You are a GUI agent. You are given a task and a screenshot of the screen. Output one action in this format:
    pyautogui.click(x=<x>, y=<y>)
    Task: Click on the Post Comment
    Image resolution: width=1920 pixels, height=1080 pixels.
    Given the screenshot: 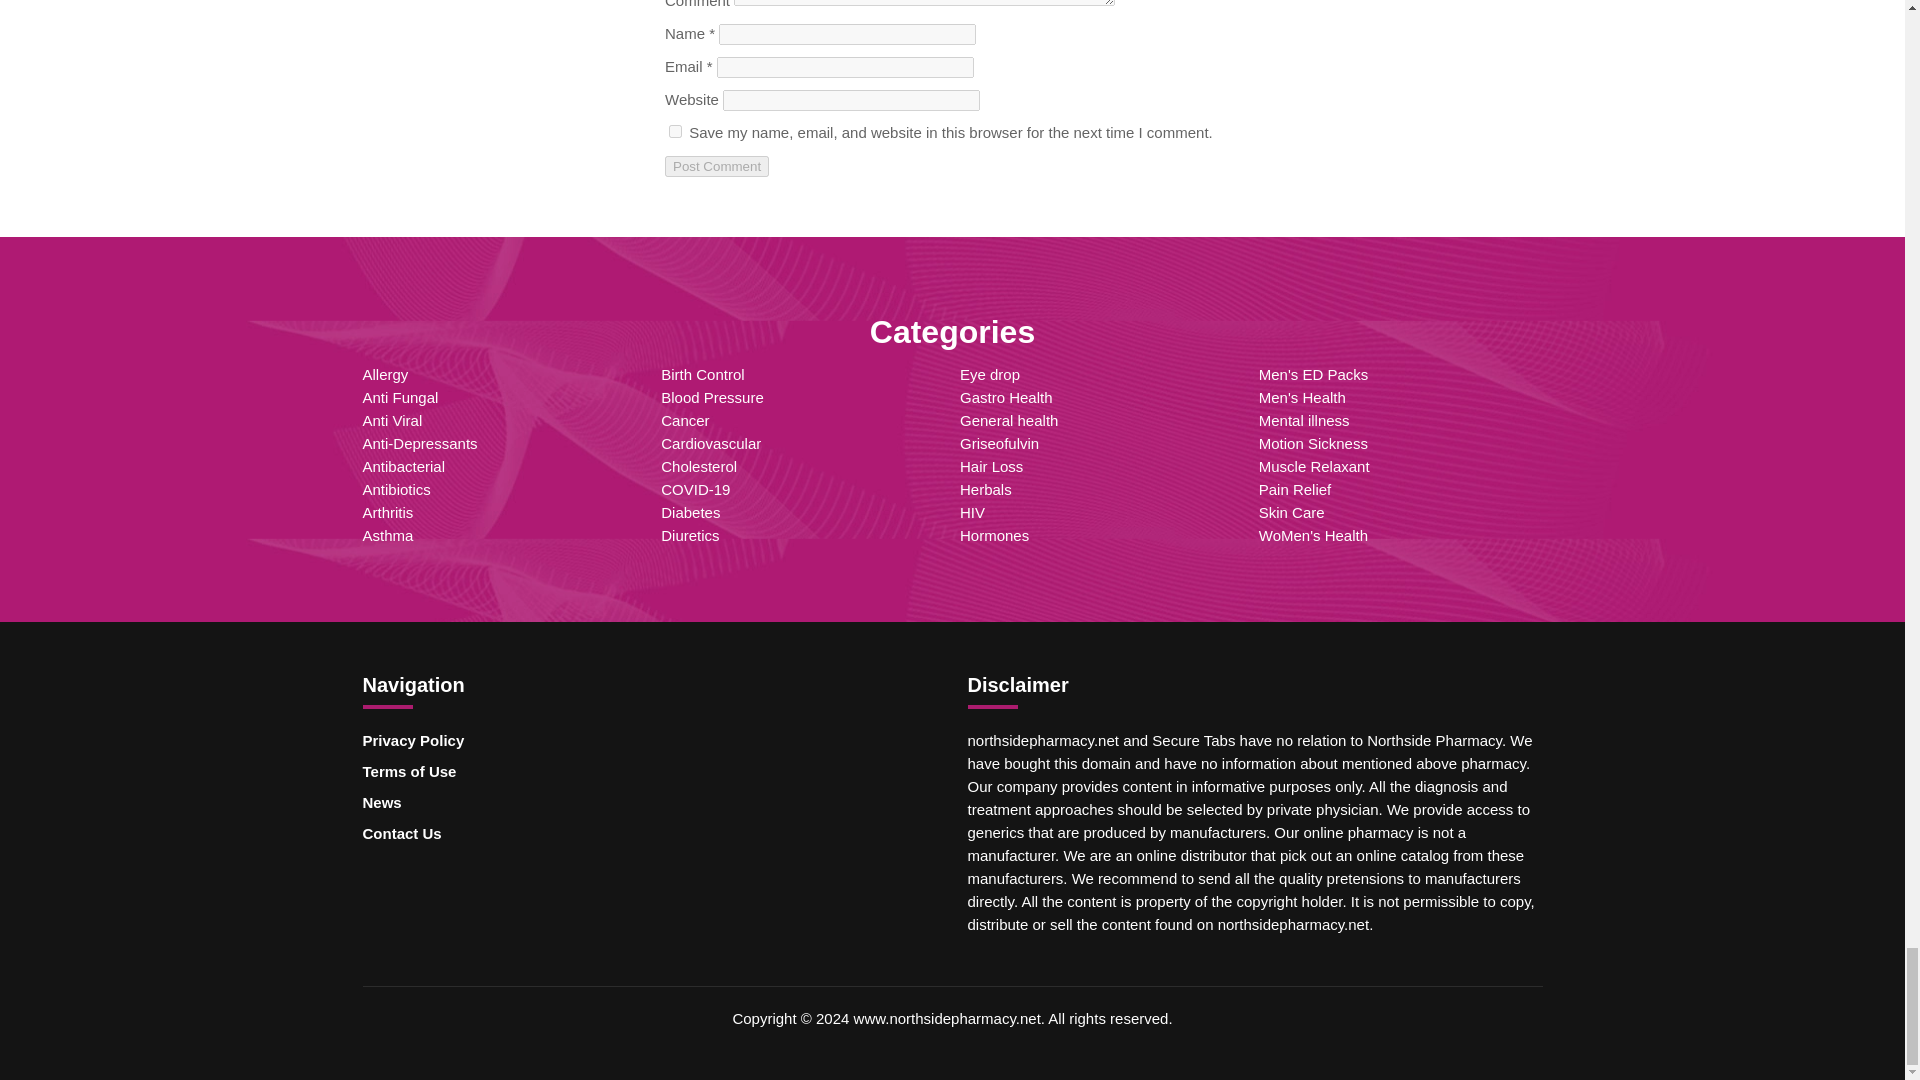 What is the action you would take?
    pyautogui.click(x=716, y=166)
    